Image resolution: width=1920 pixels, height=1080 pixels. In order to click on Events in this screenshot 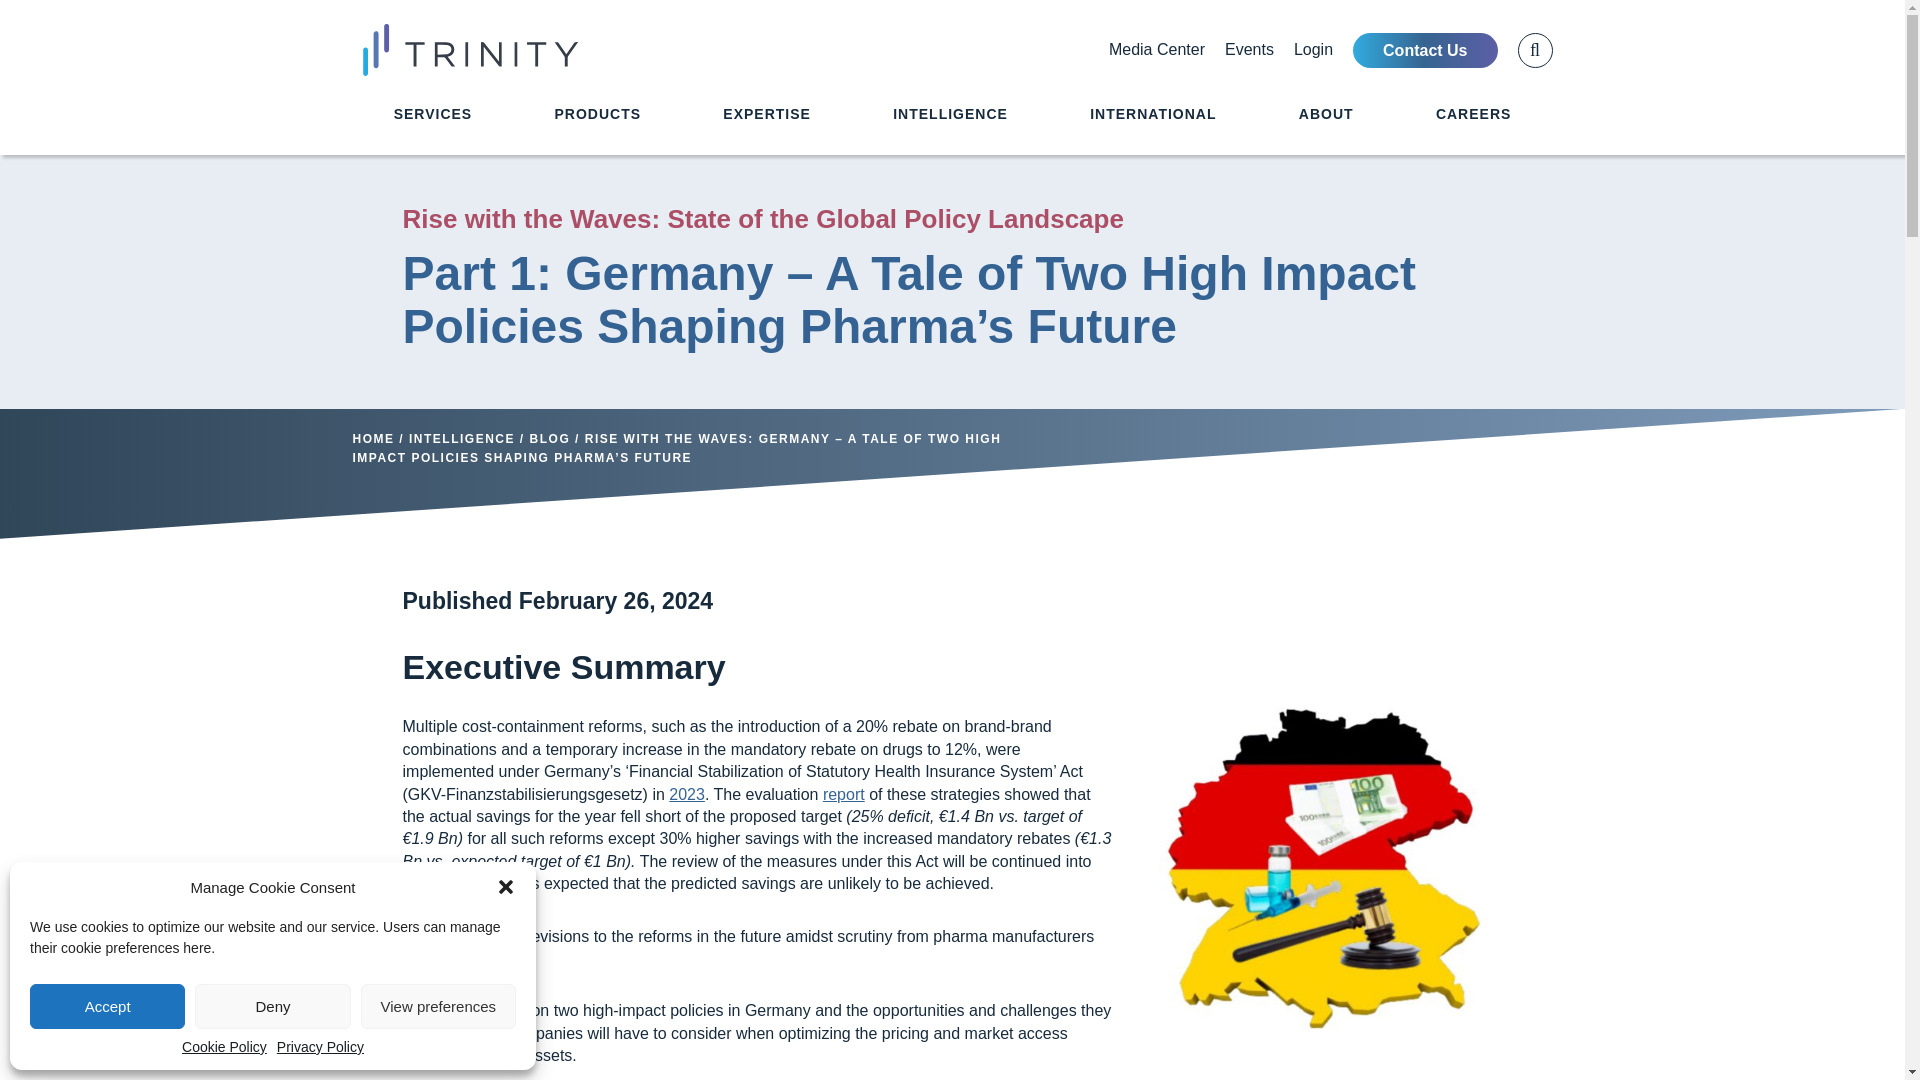, I will do `click(1249, 50)`.